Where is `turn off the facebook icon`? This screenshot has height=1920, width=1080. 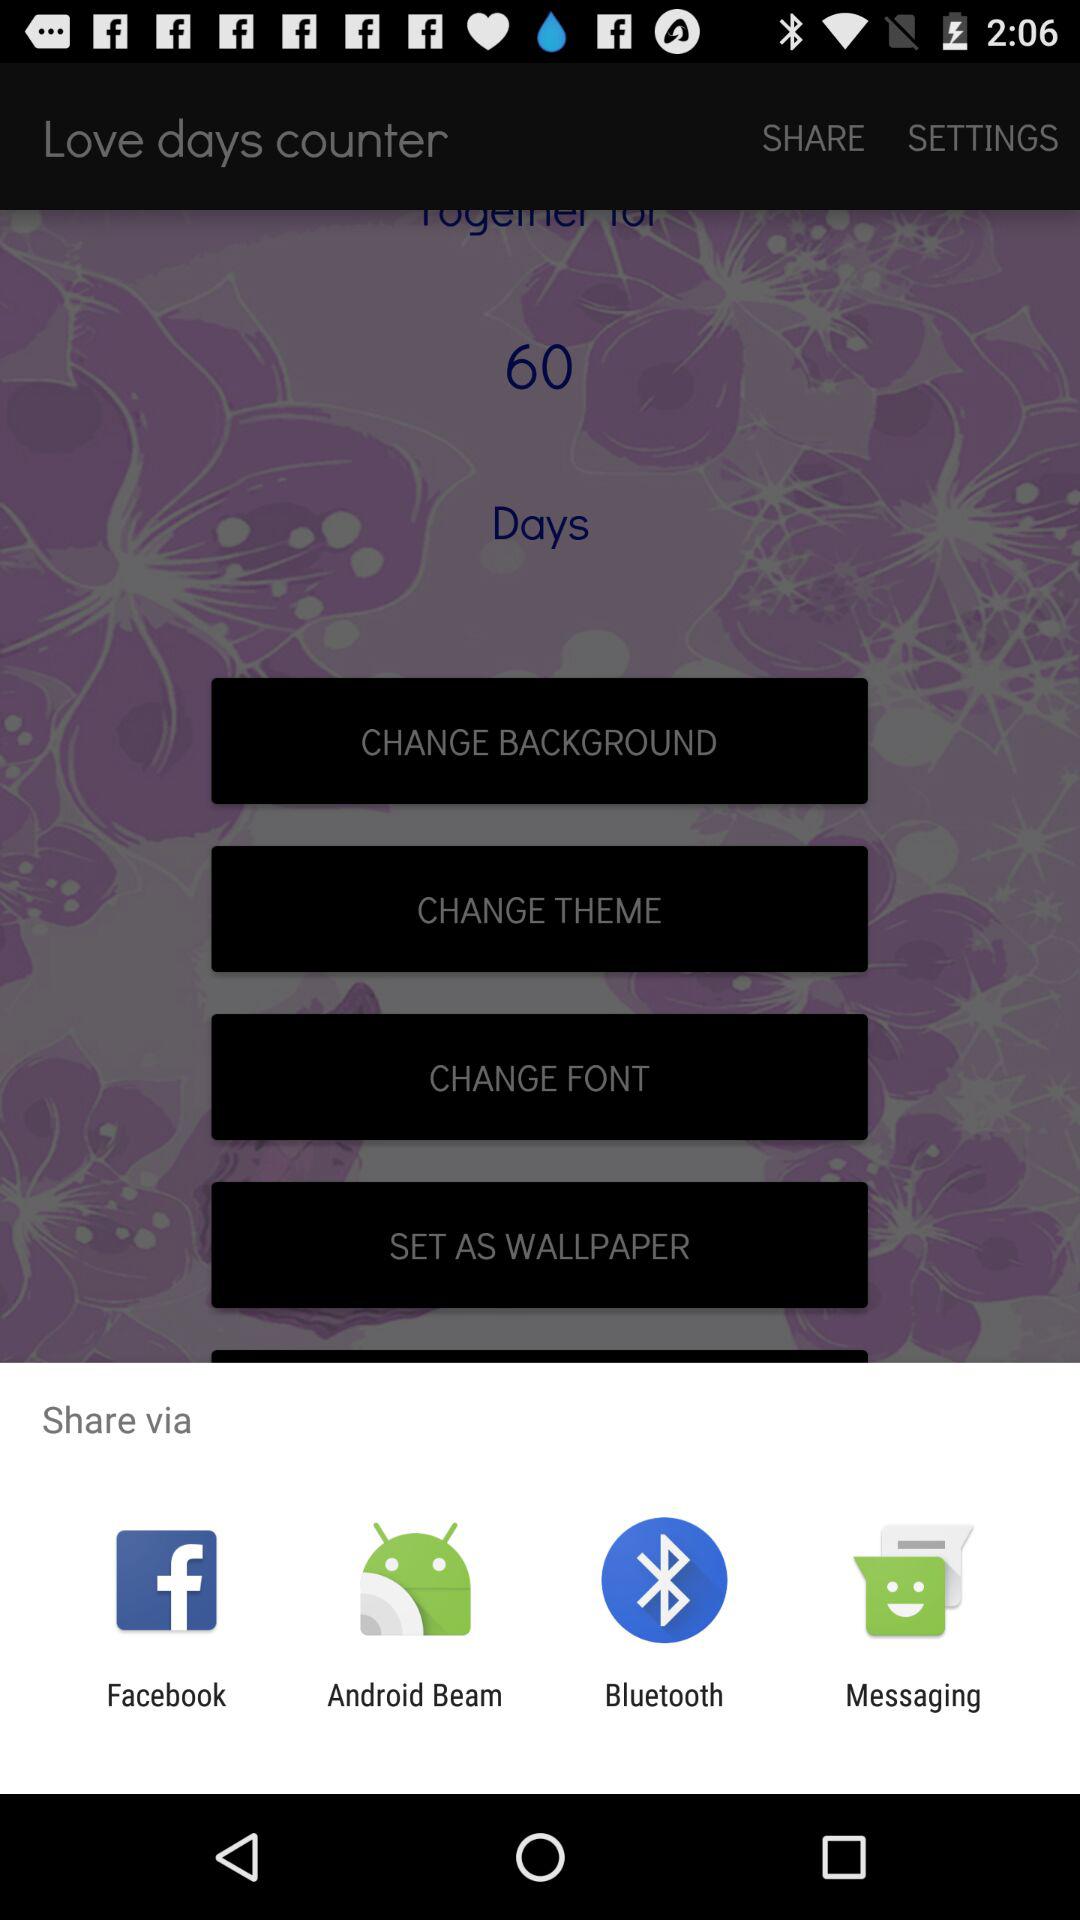 turn off the facebook icon is located at coordinates (166, 1712).